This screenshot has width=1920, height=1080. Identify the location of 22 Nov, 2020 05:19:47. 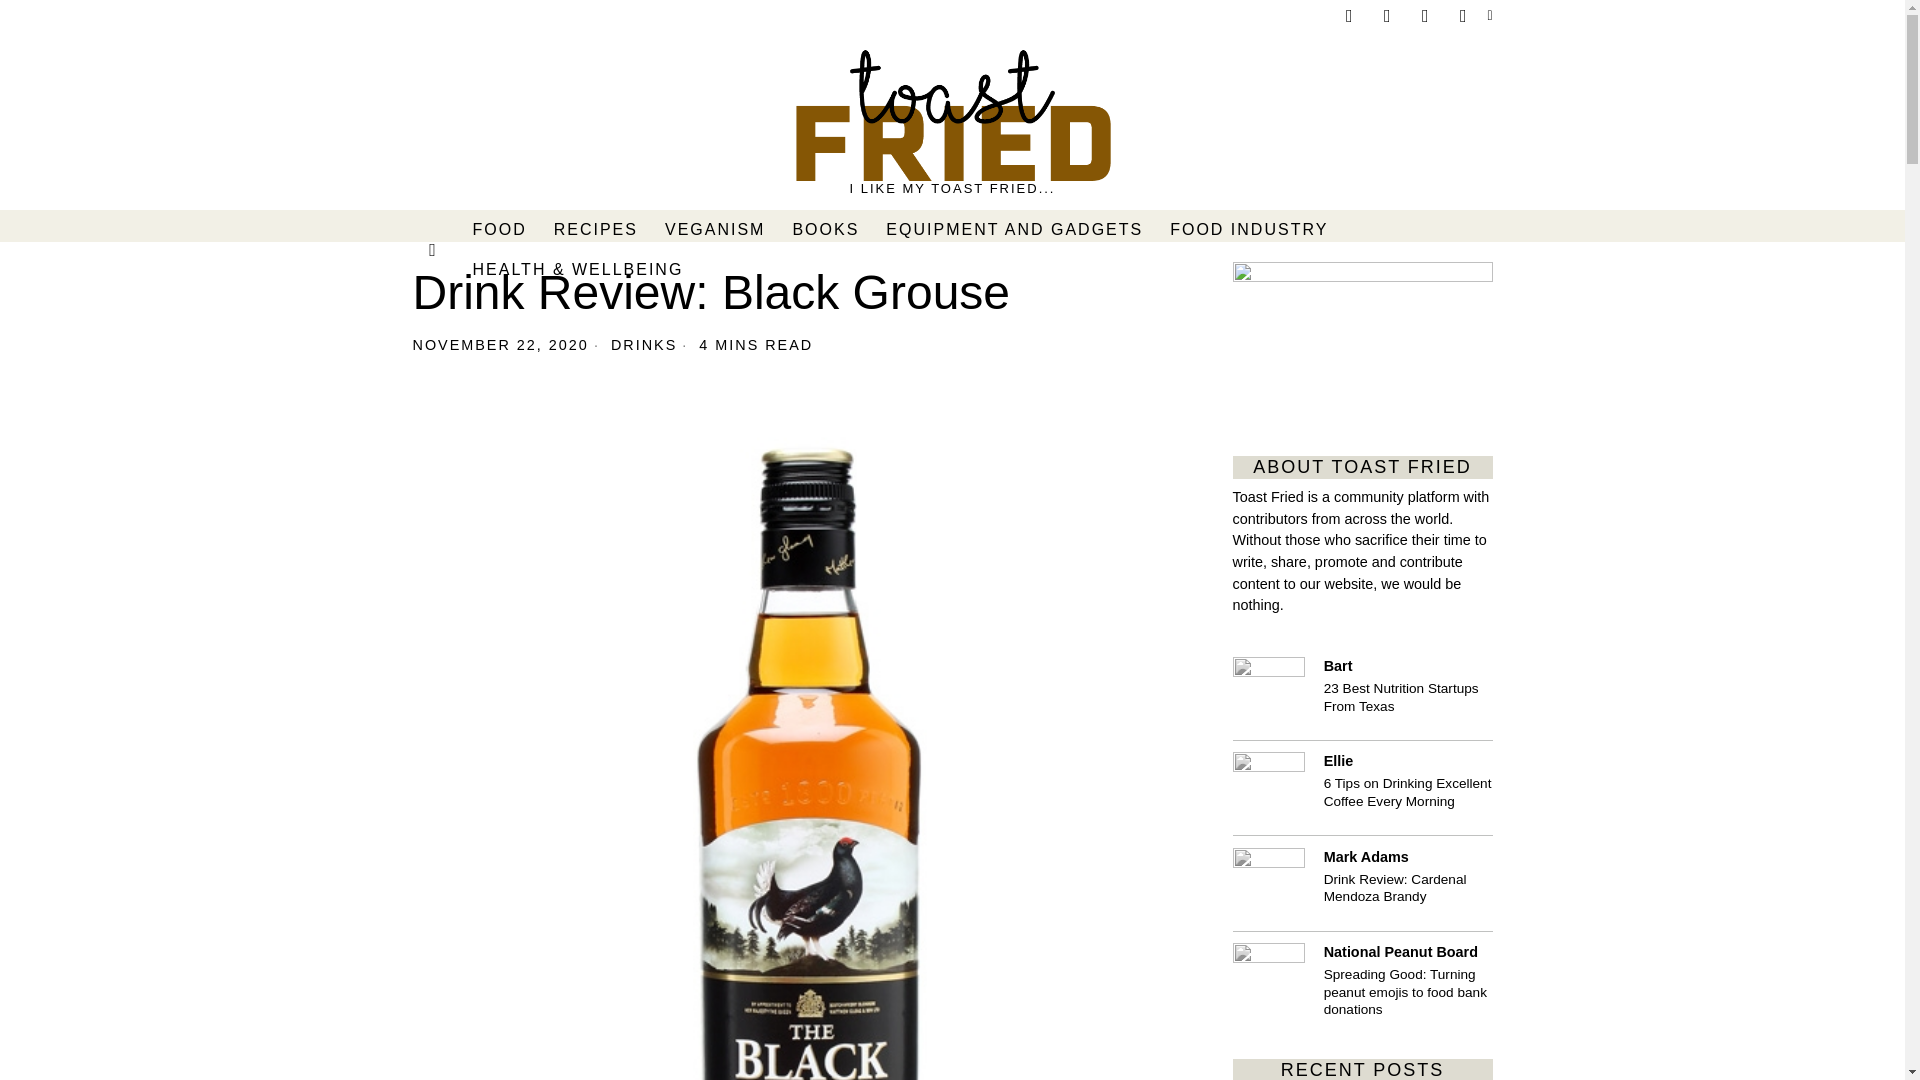
(500, 344).